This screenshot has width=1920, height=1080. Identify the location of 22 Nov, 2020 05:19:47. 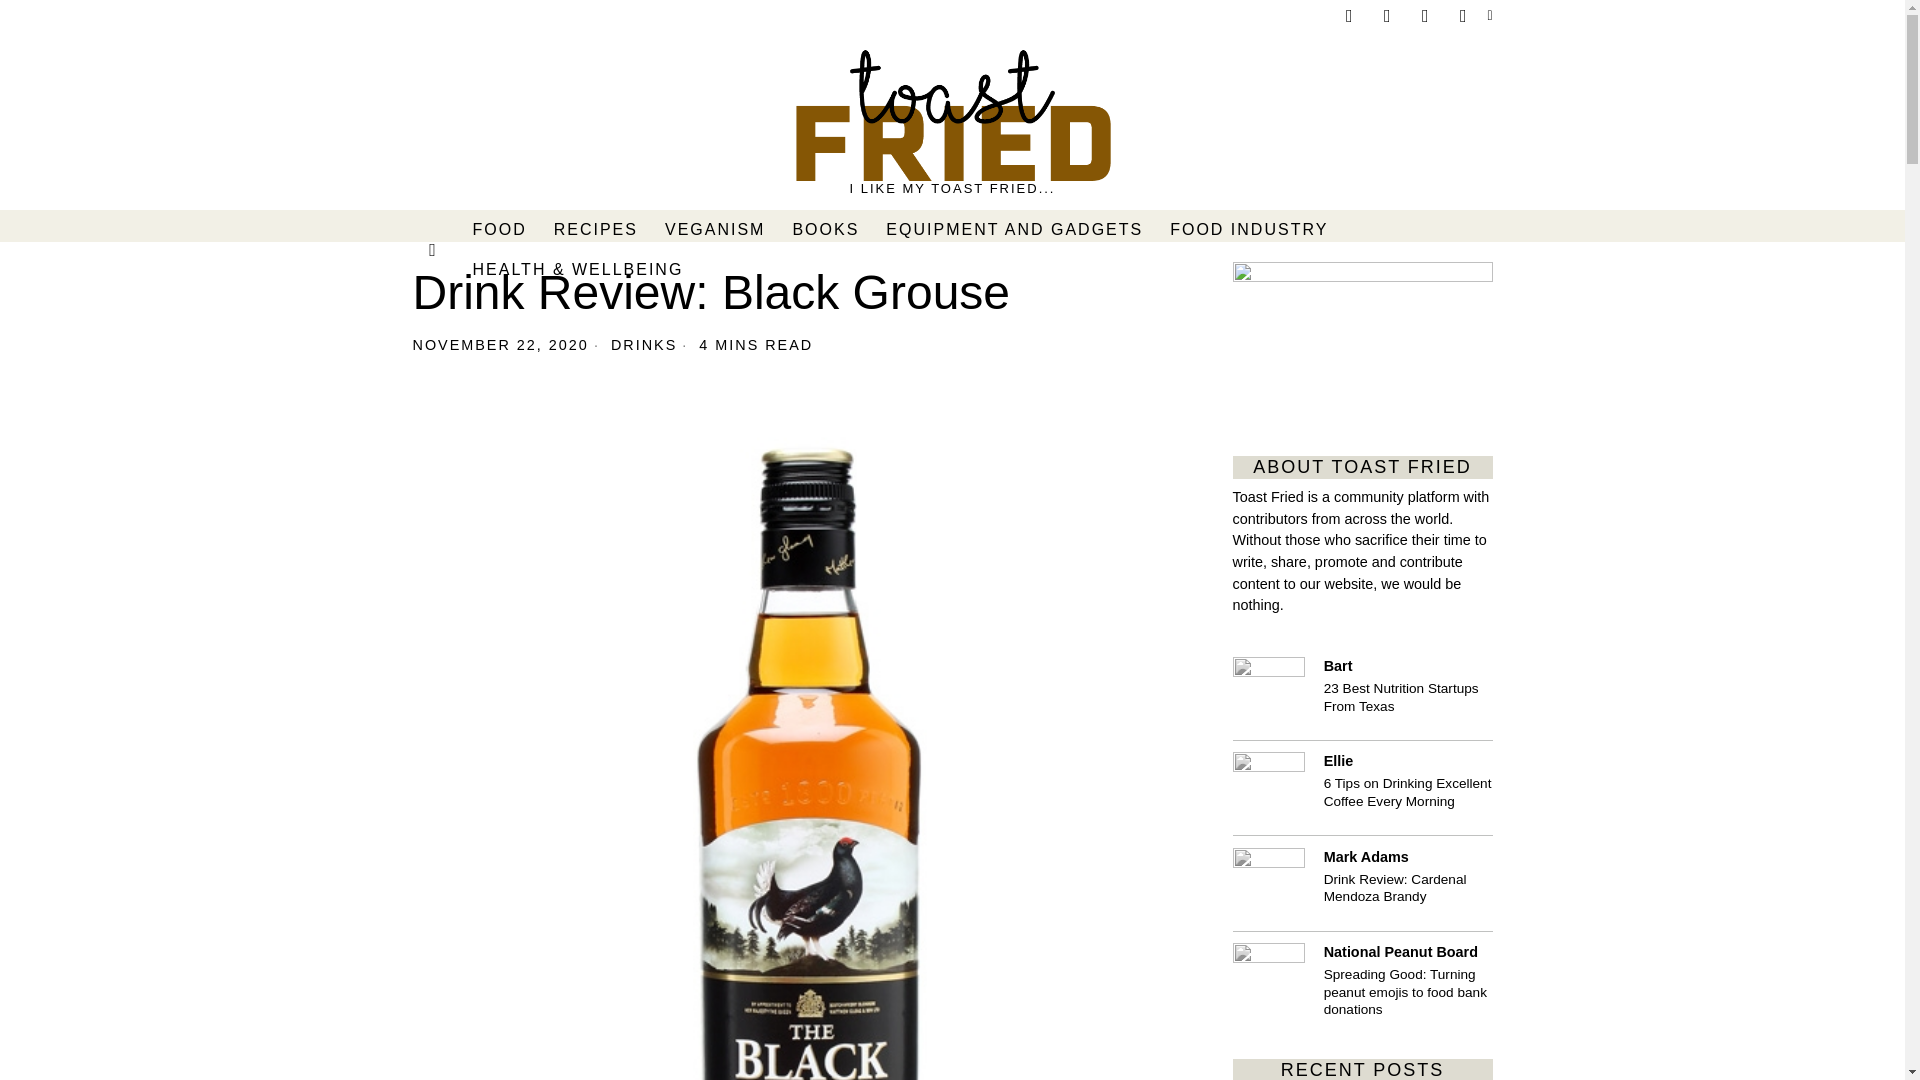
(500, 344).